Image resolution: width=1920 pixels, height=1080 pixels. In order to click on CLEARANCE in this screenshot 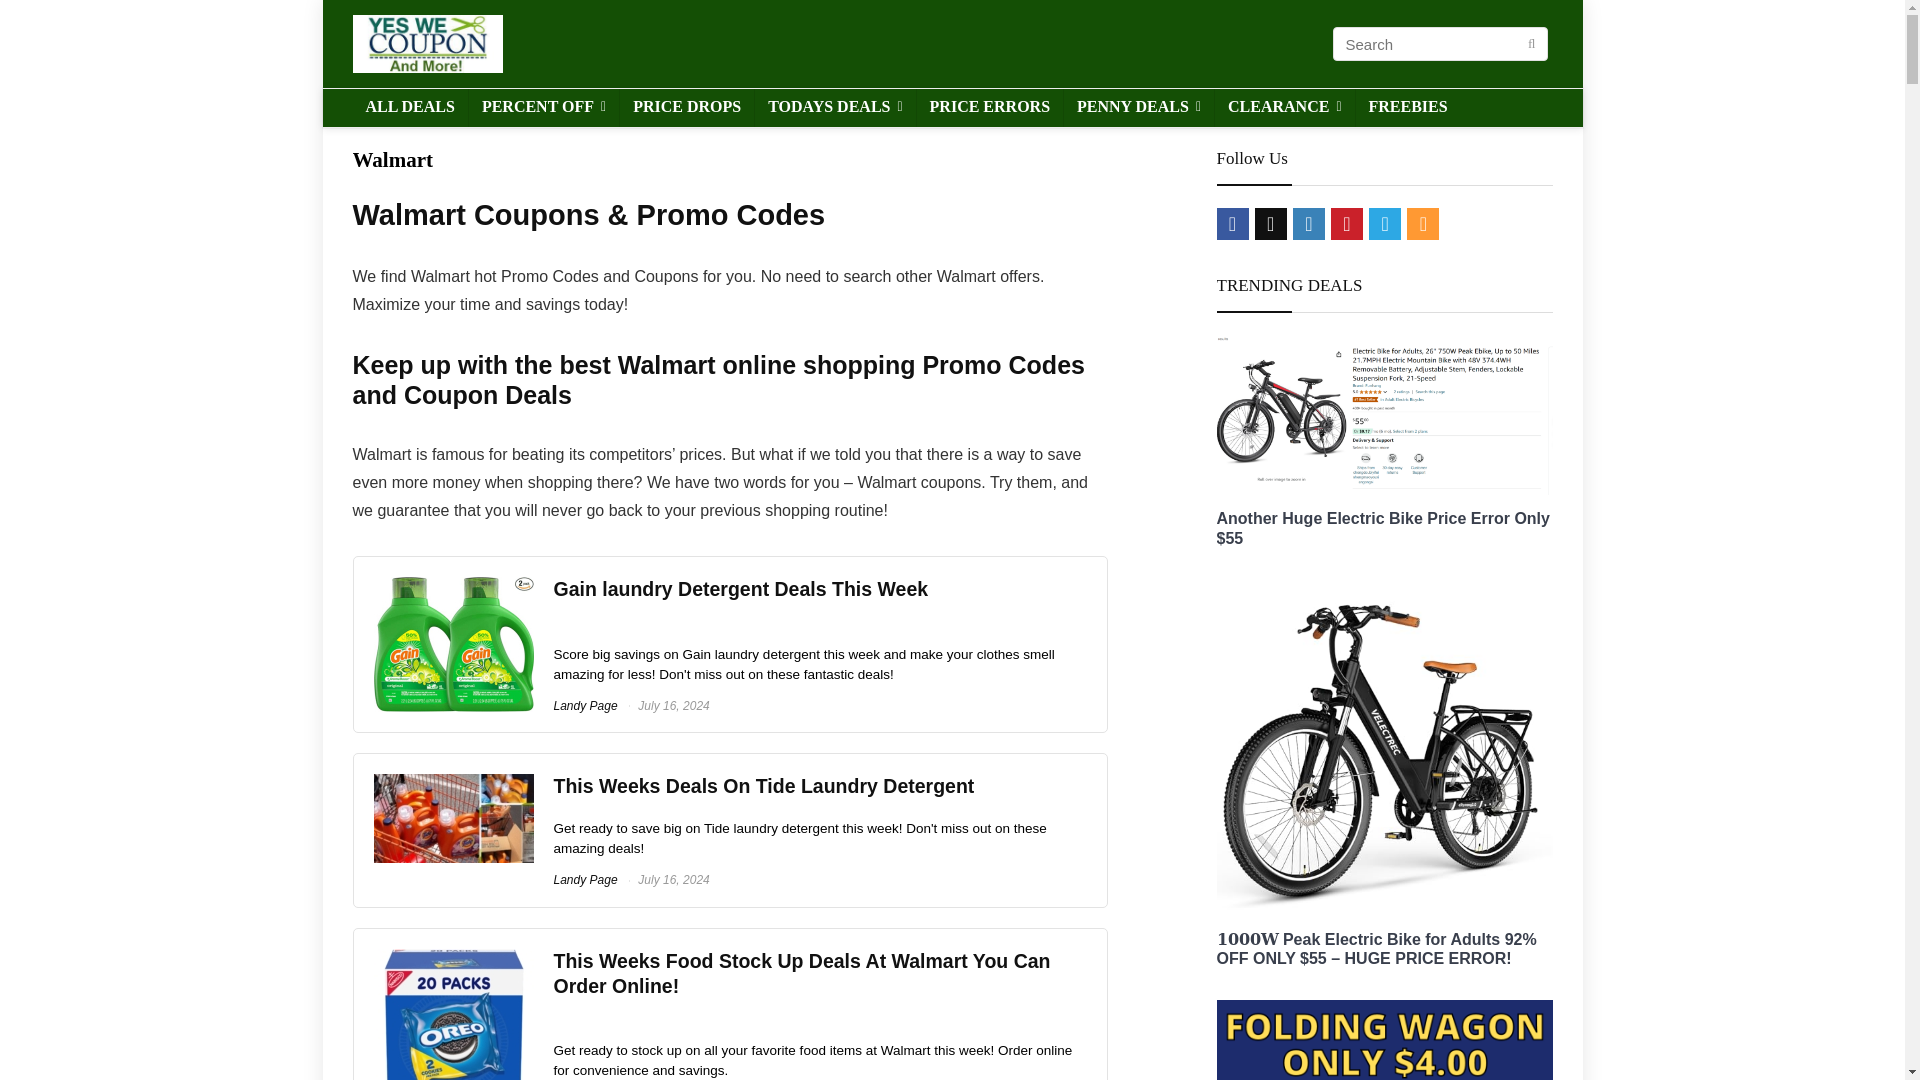, I will do `click(1284, 108)`.